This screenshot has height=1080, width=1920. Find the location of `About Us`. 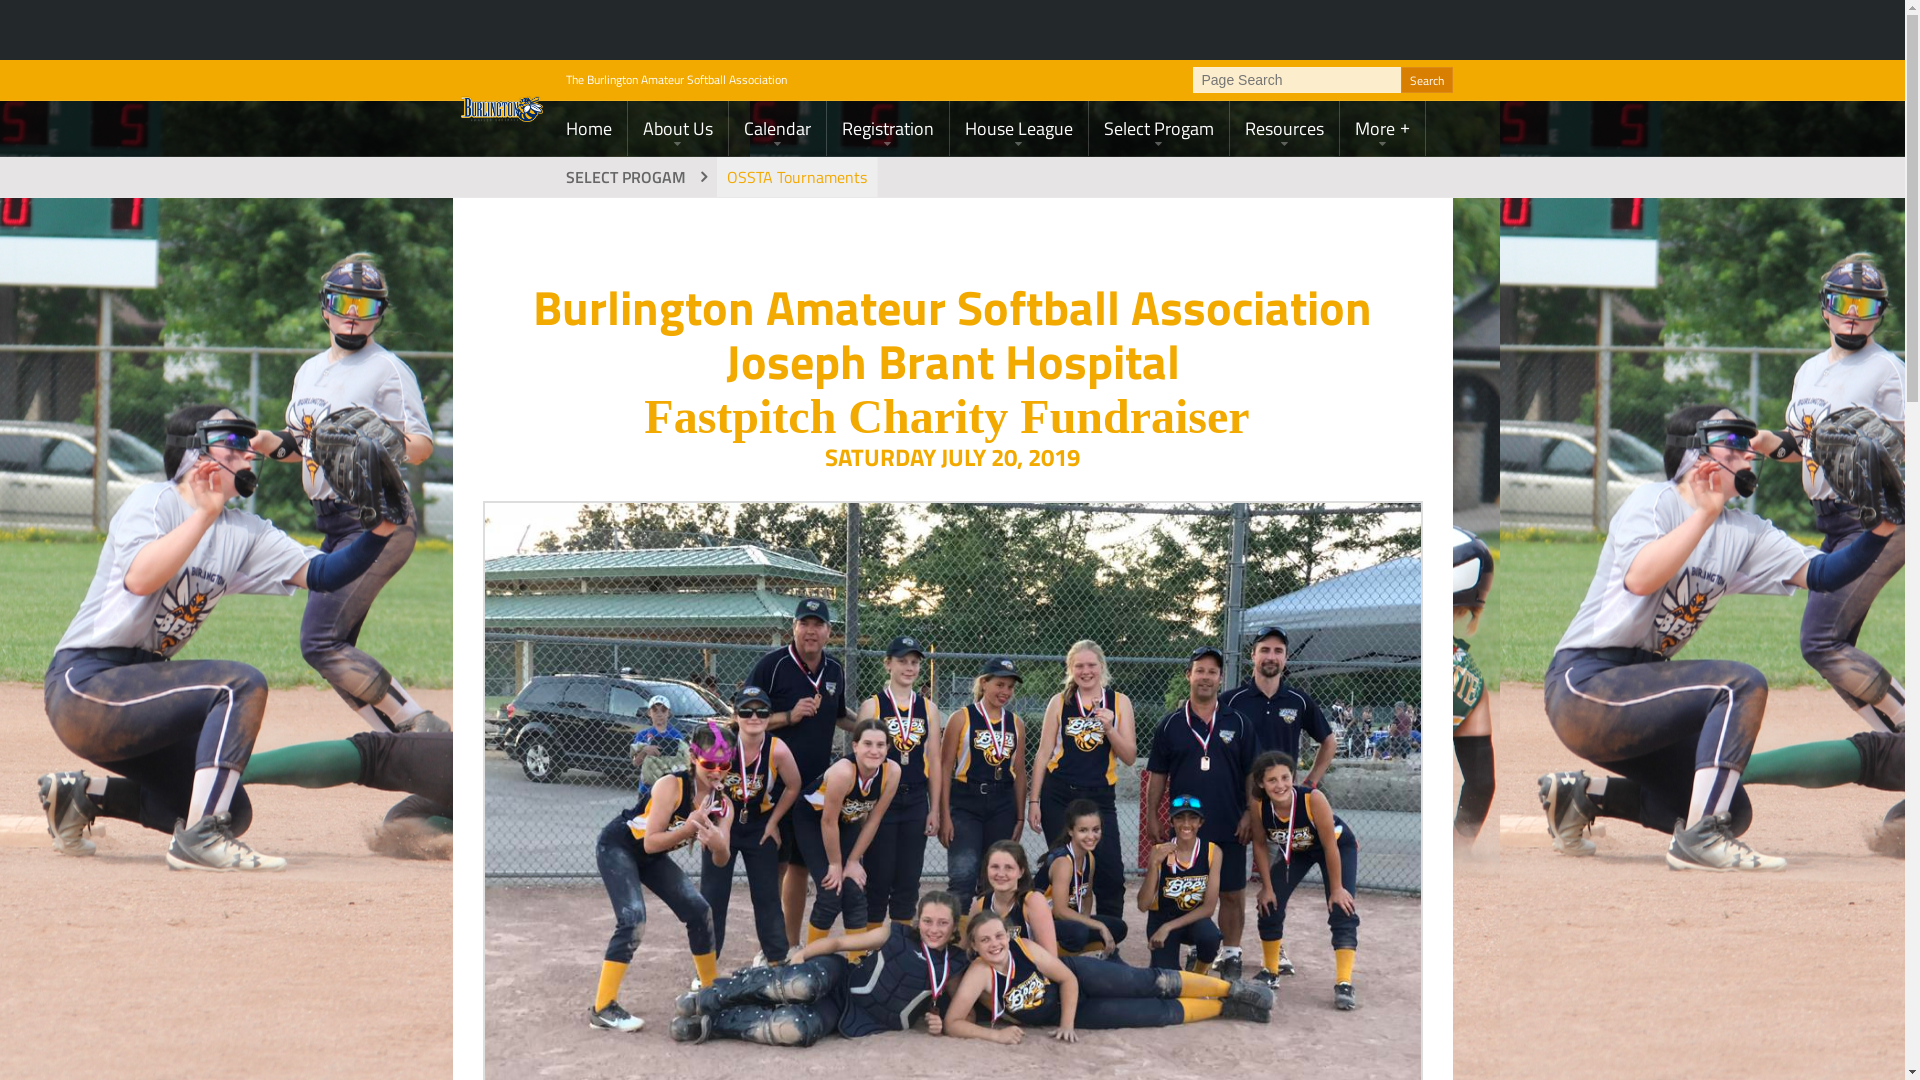

About Us is located at coordinates (678, 128).